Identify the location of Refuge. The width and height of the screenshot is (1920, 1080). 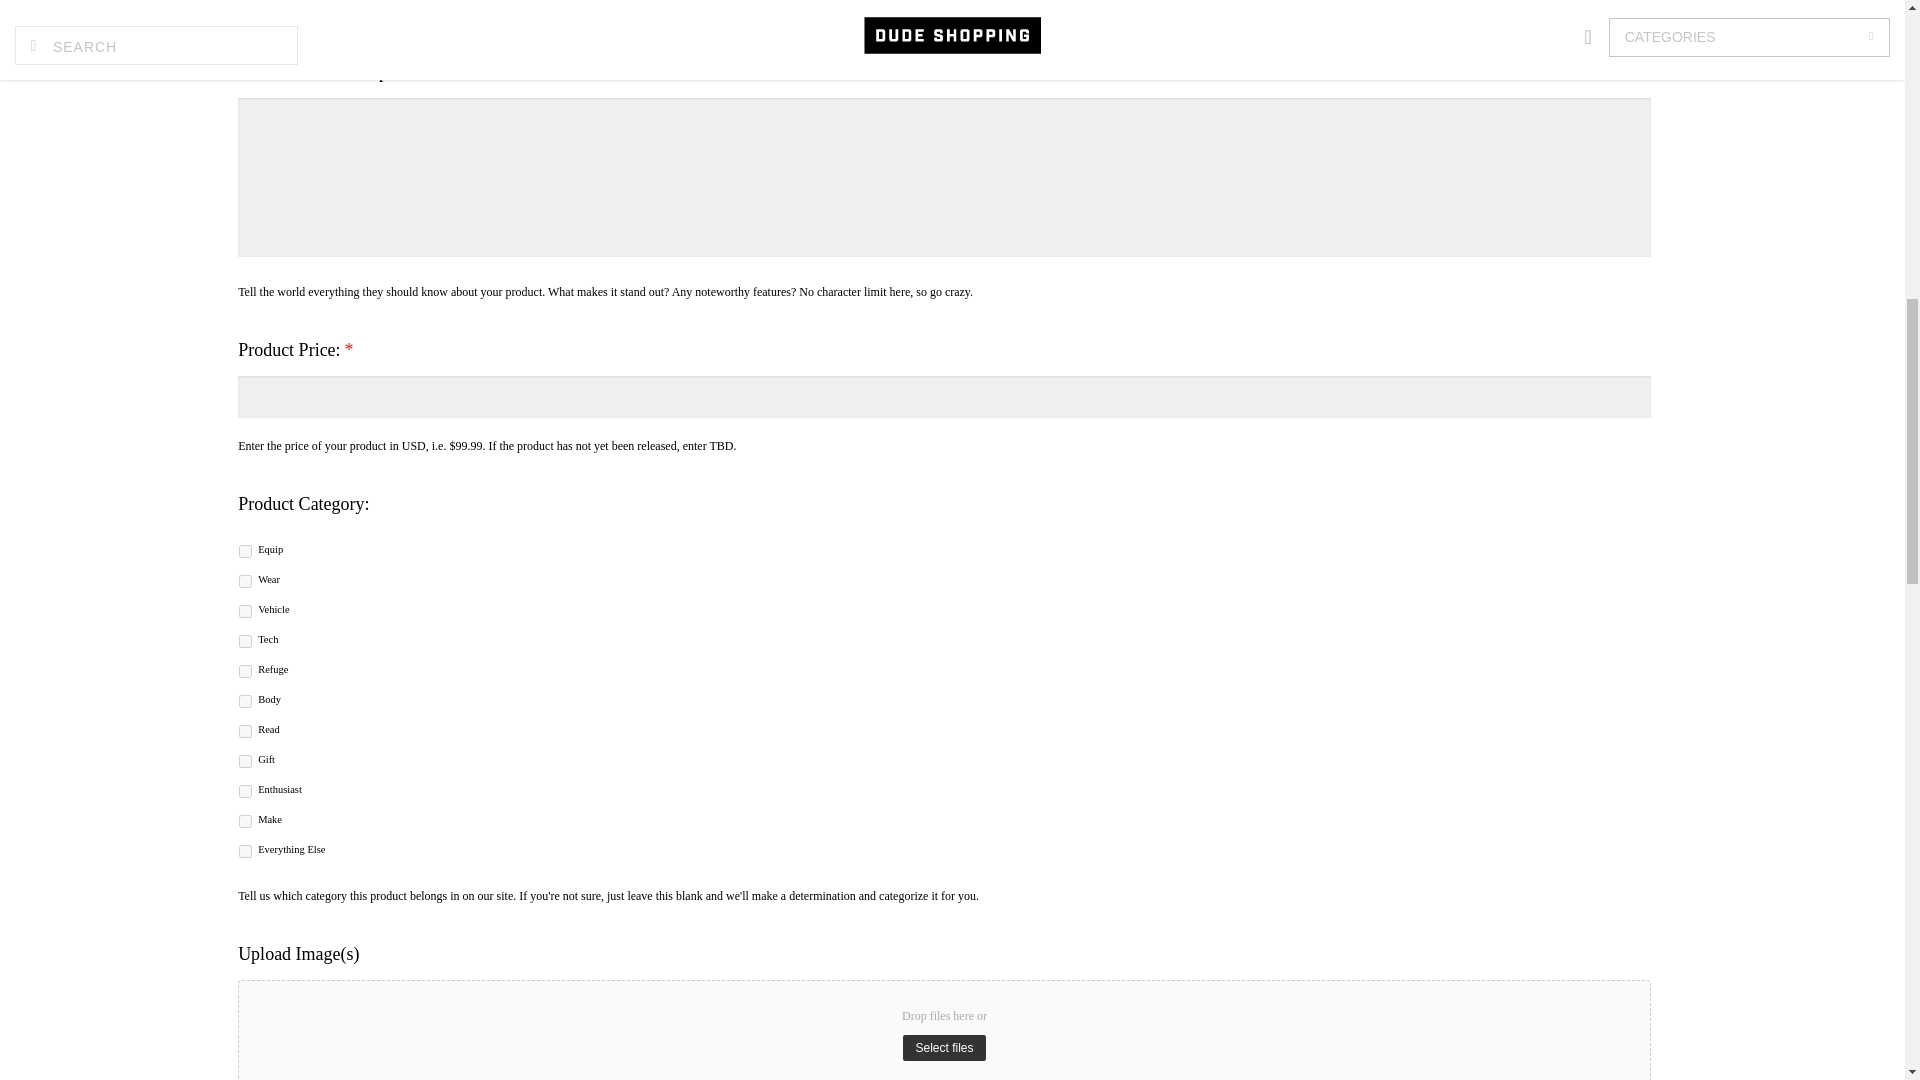
(244, 672).